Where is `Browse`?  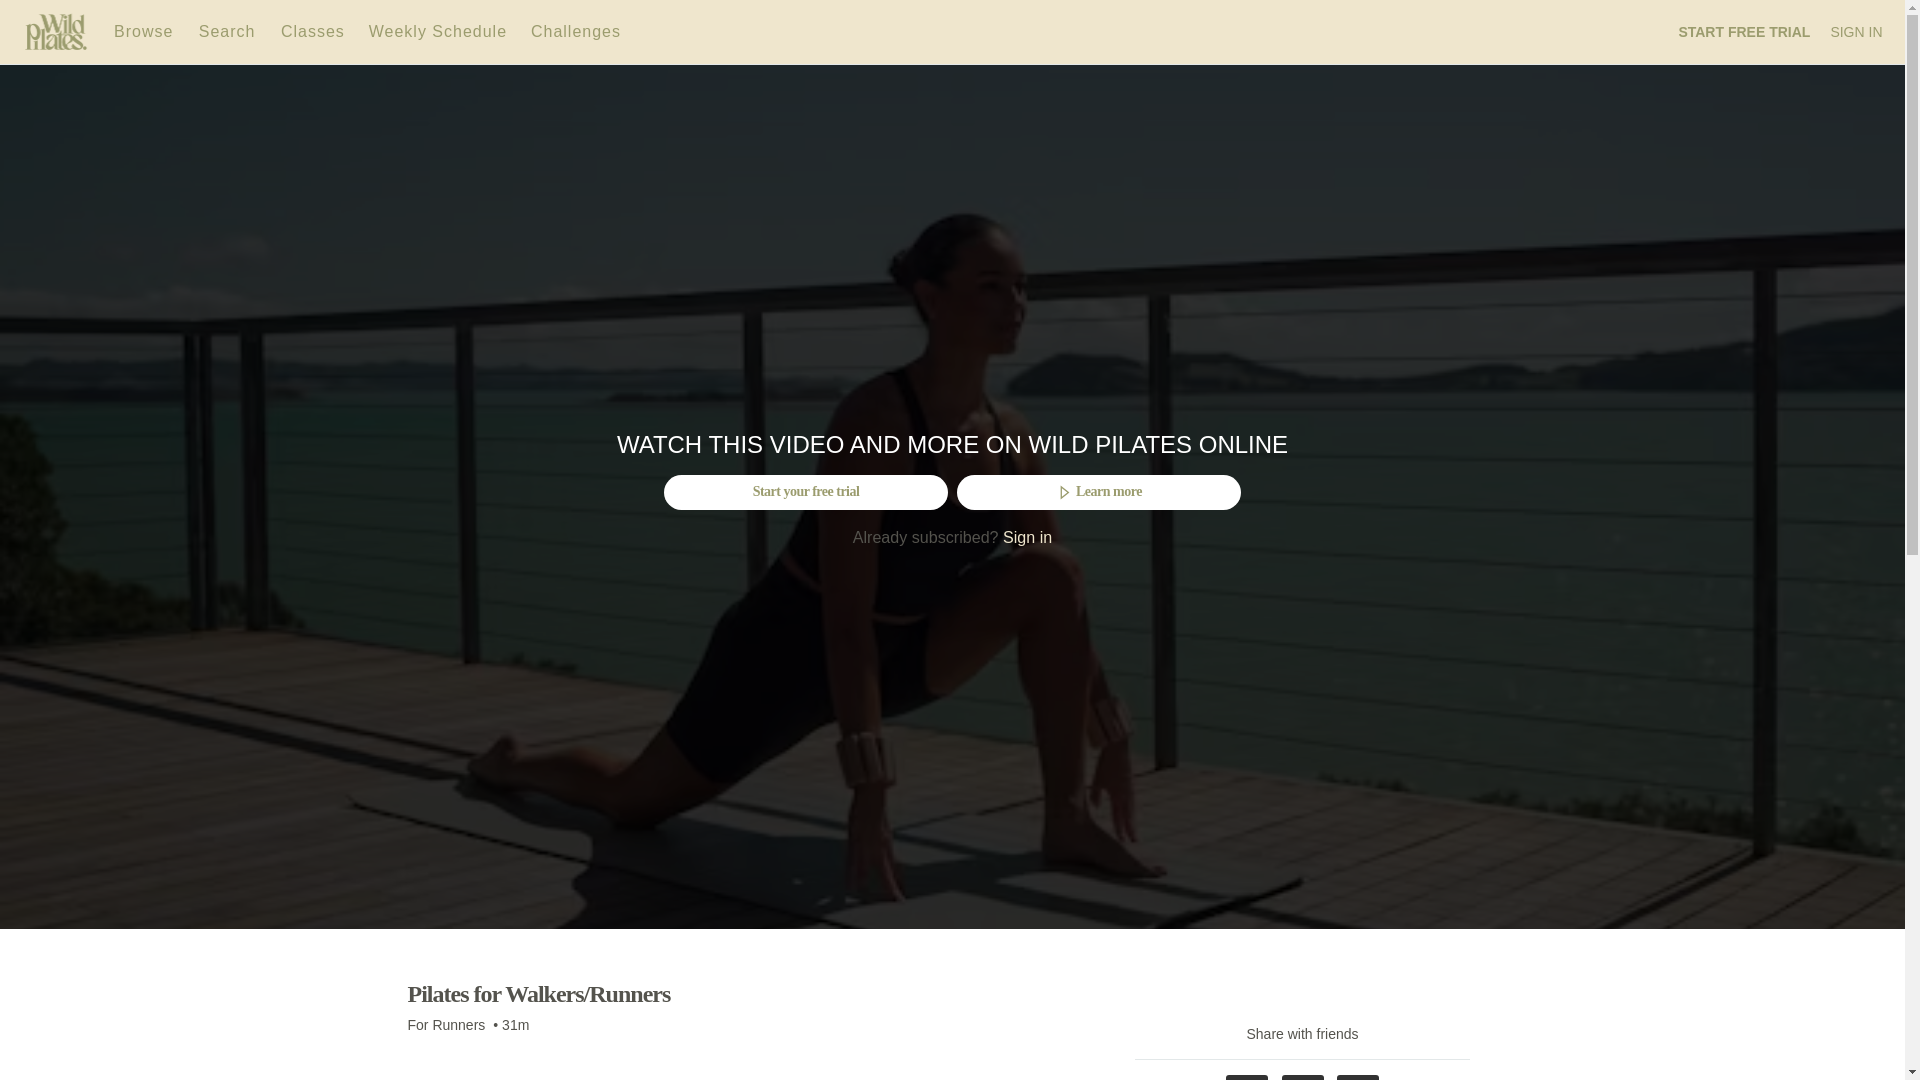 Browse is located at coordinates (146, 30).